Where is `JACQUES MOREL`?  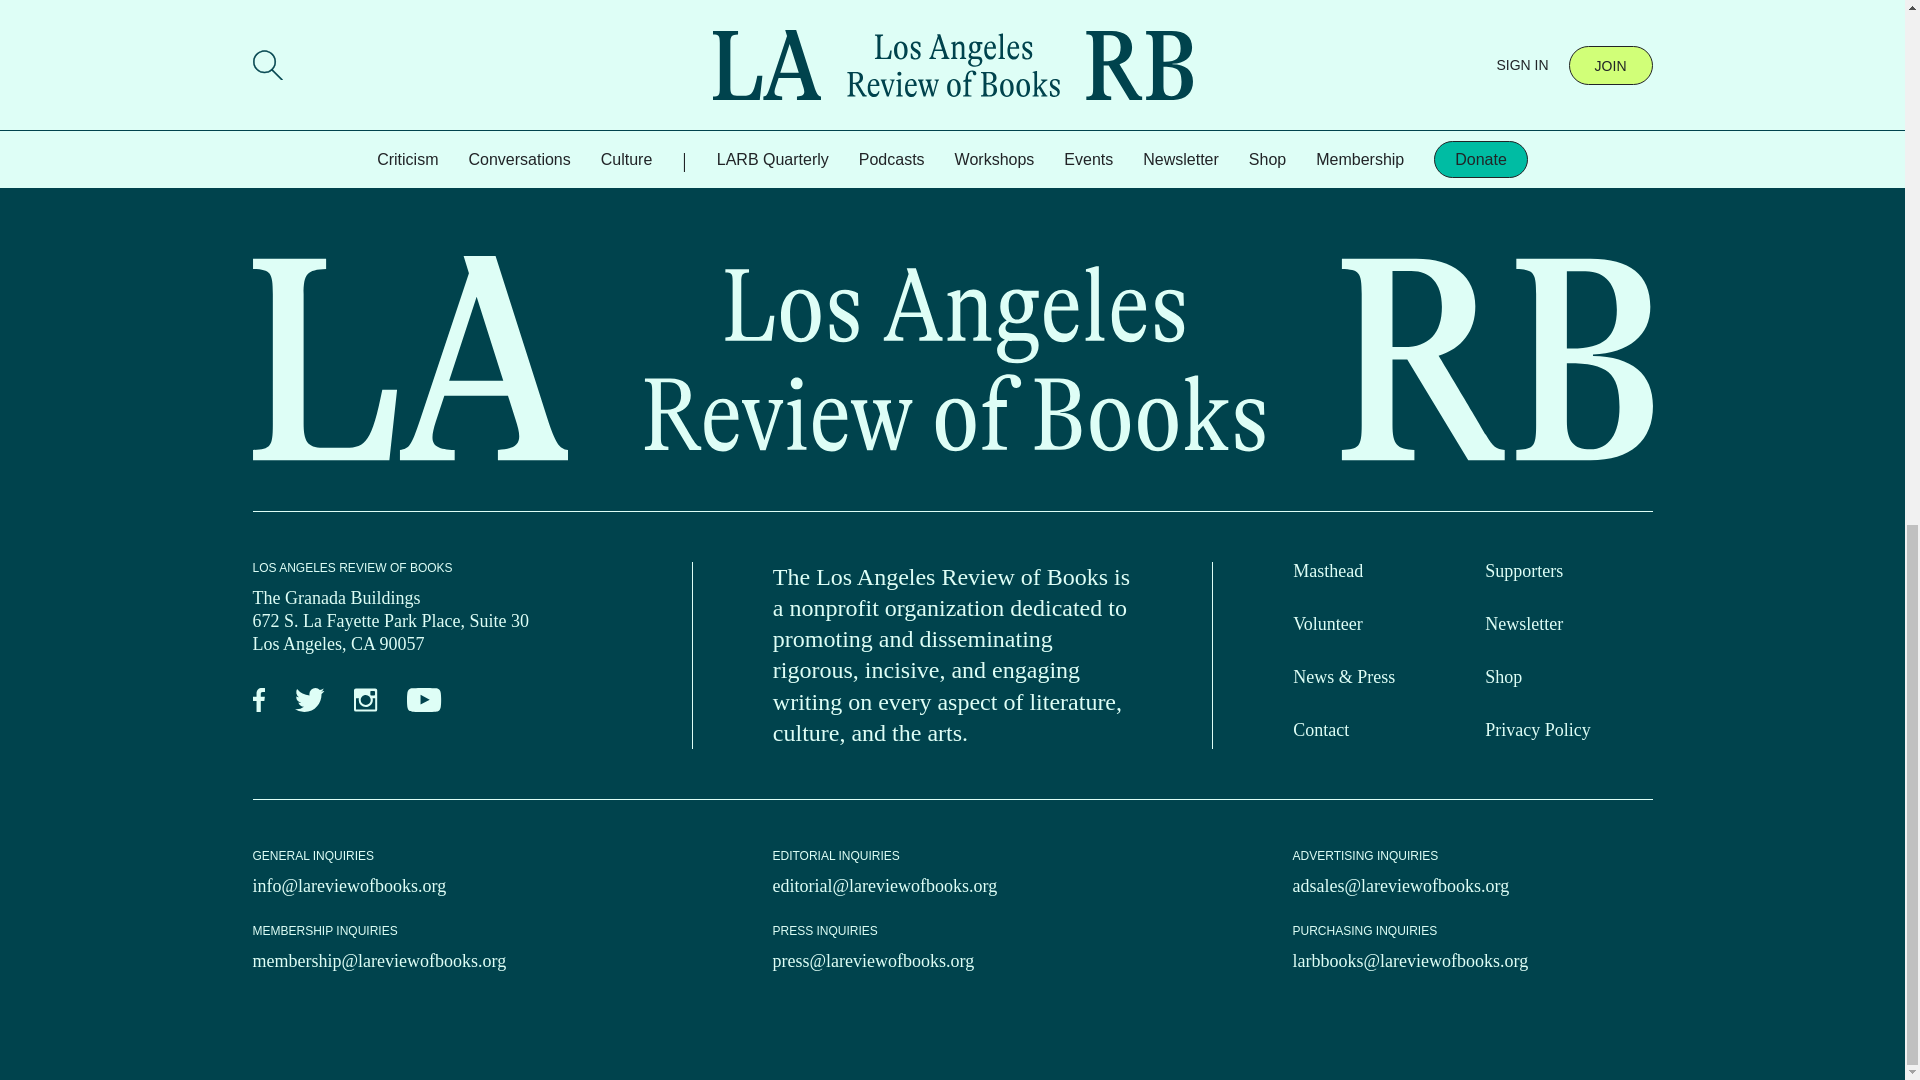 JACQUES MOREL is located at coordinates (304, 104).